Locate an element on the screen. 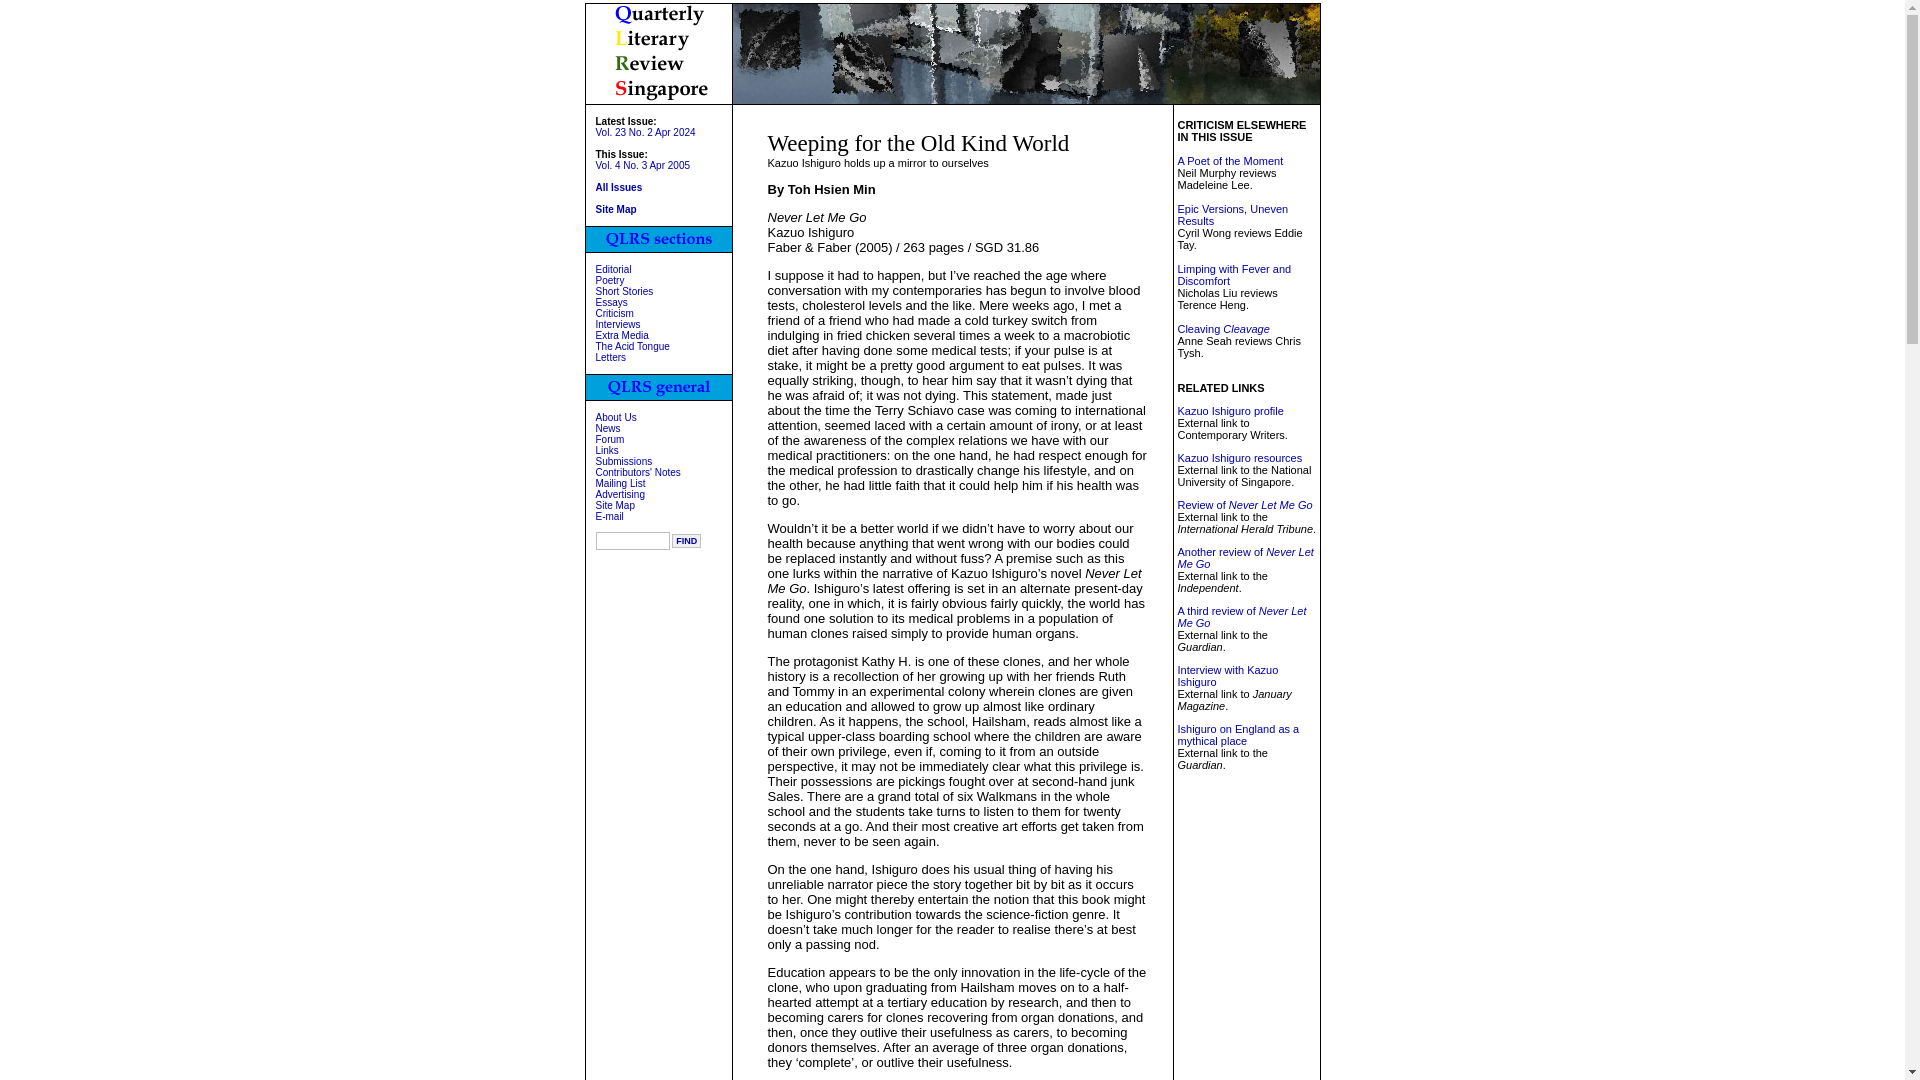  News is located at coordinates (608, 428).